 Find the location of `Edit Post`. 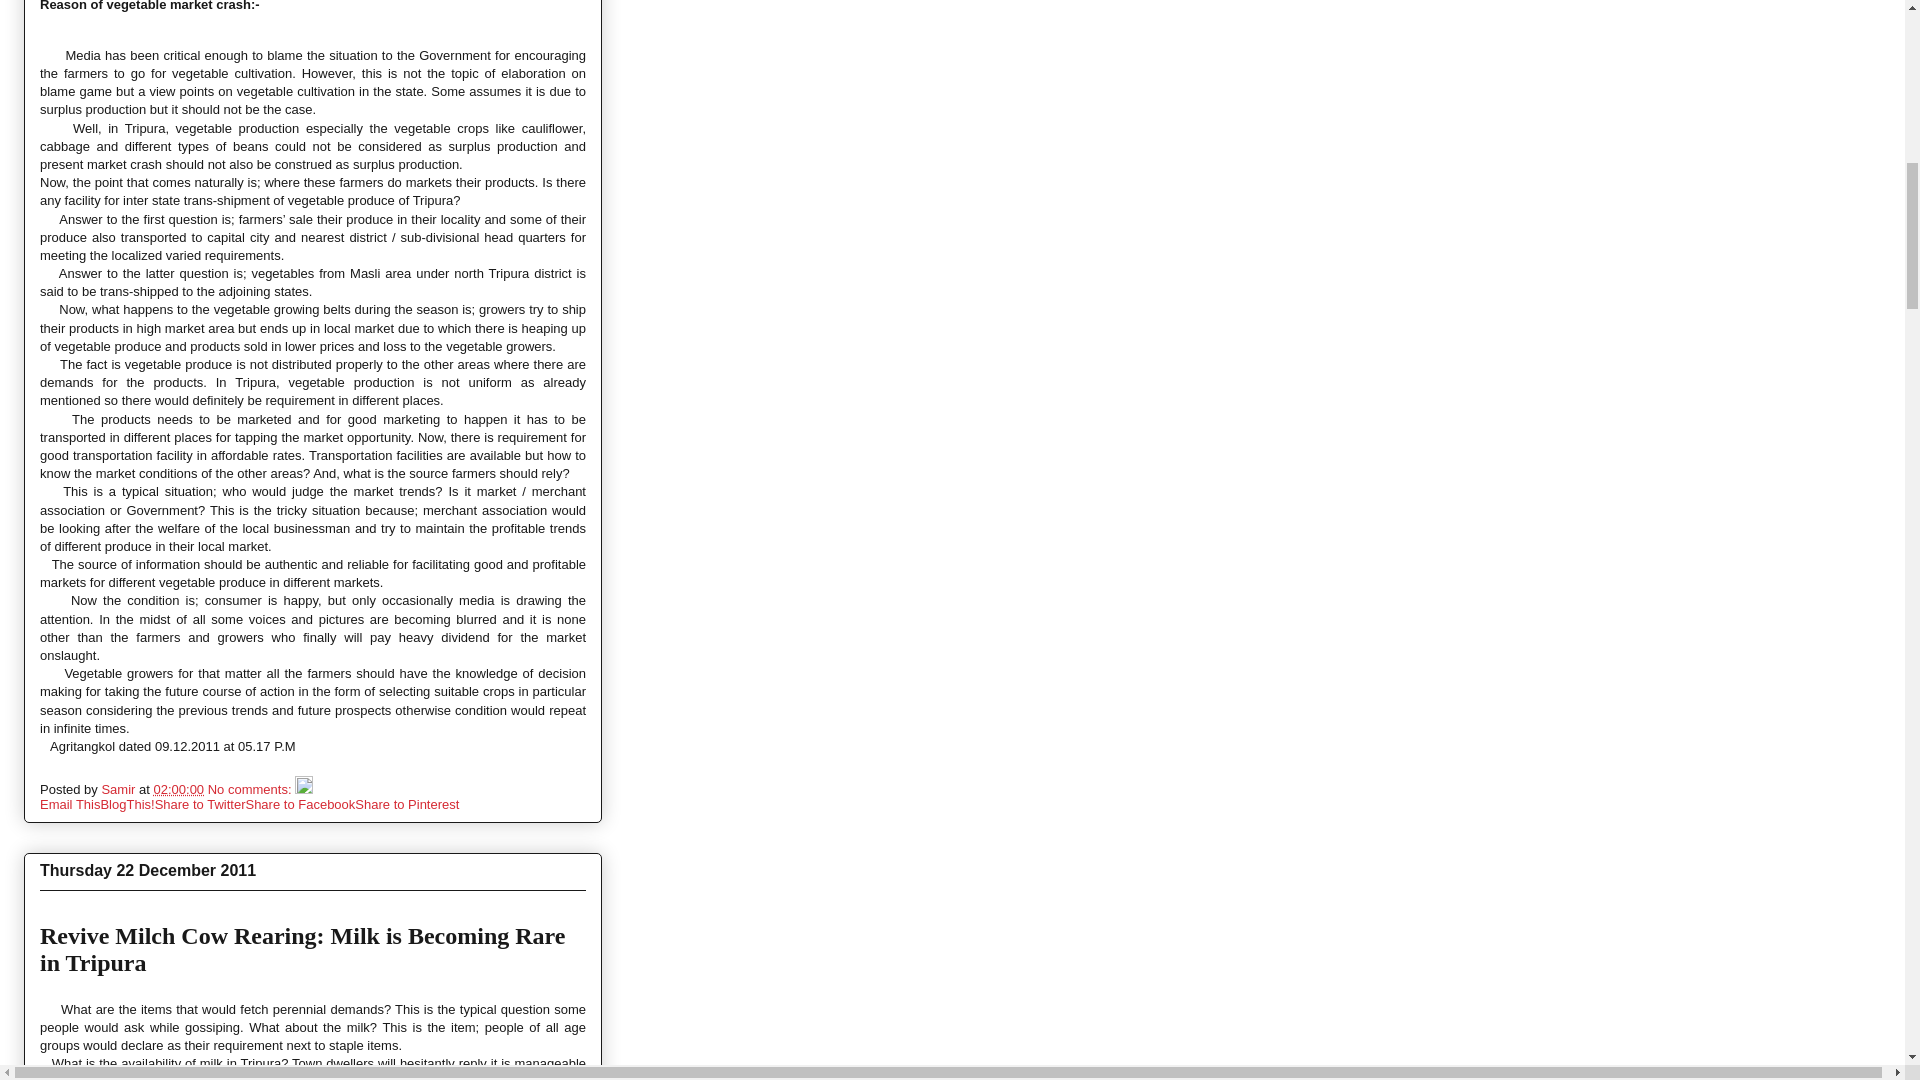

Edit Post is located at coordinates (304, 789).